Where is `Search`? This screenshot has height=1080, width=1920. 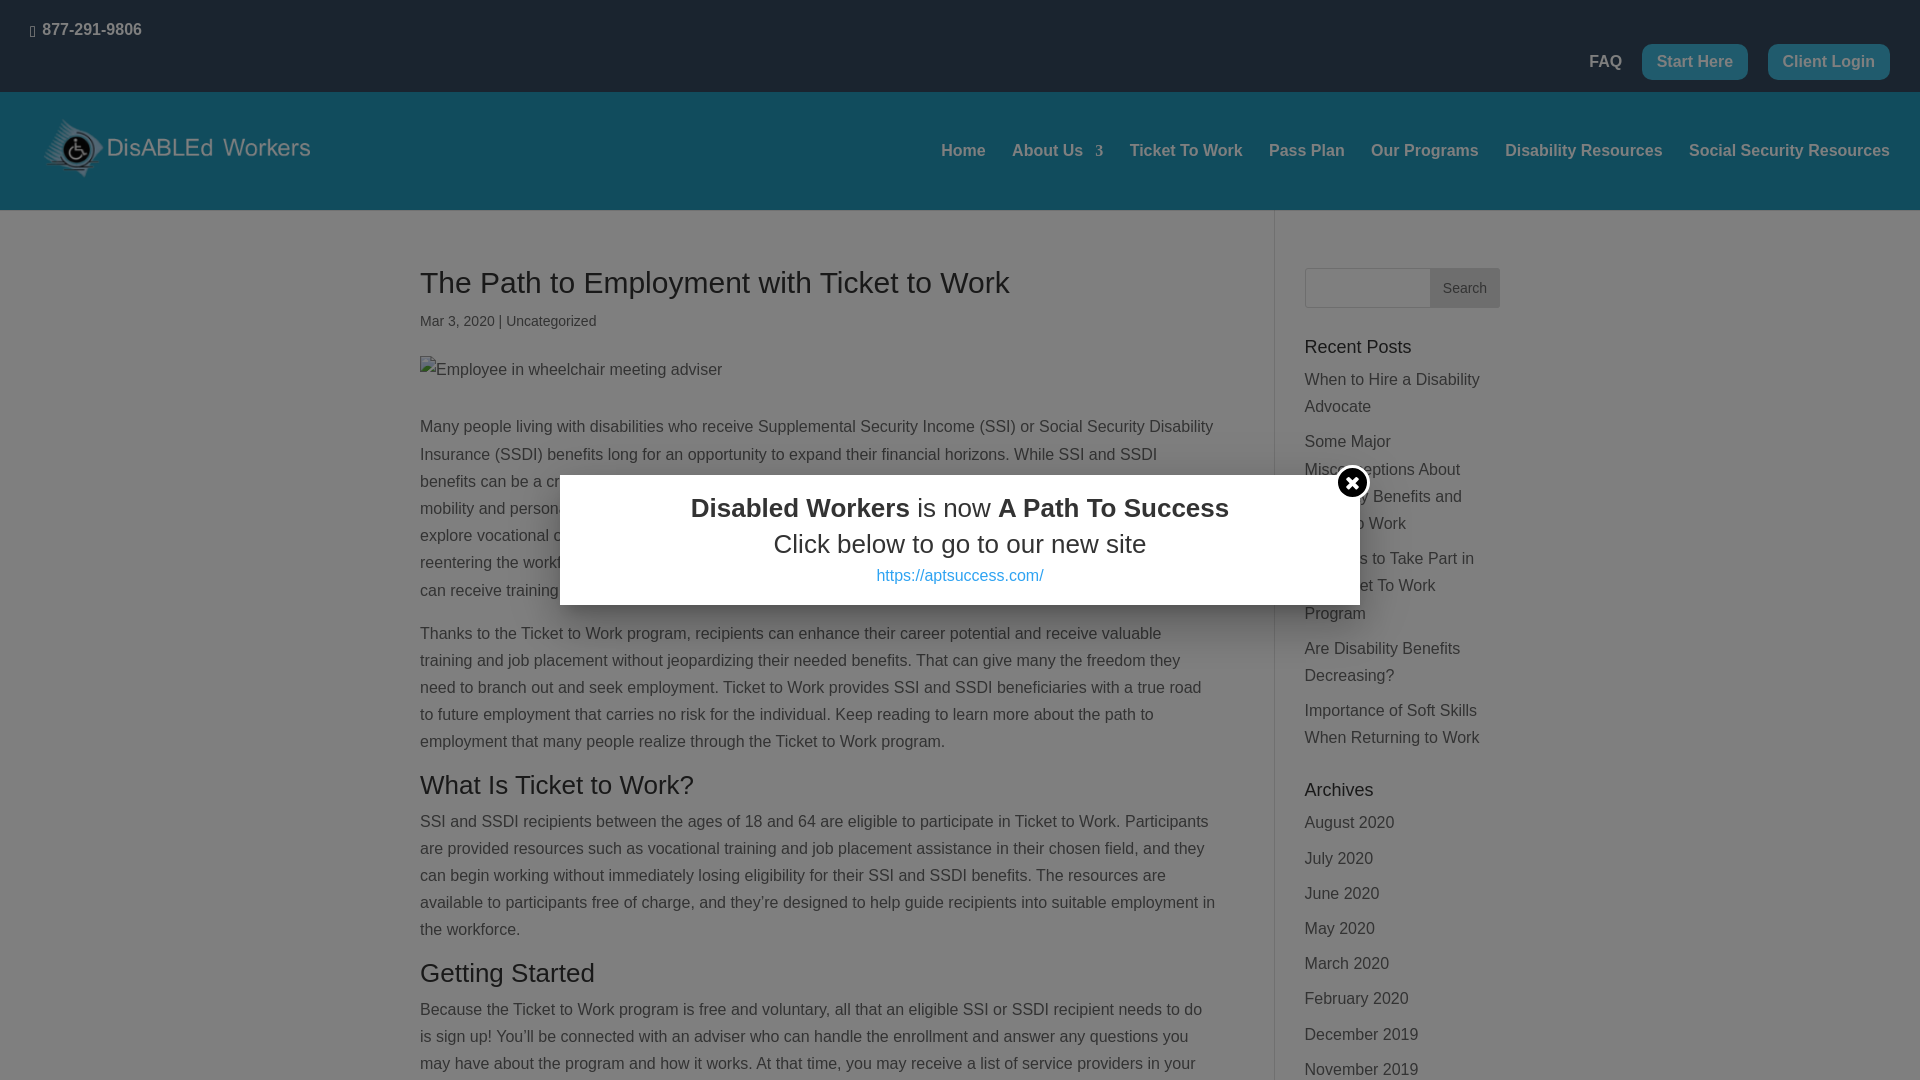
Search is located at coordinates (1464, 287).